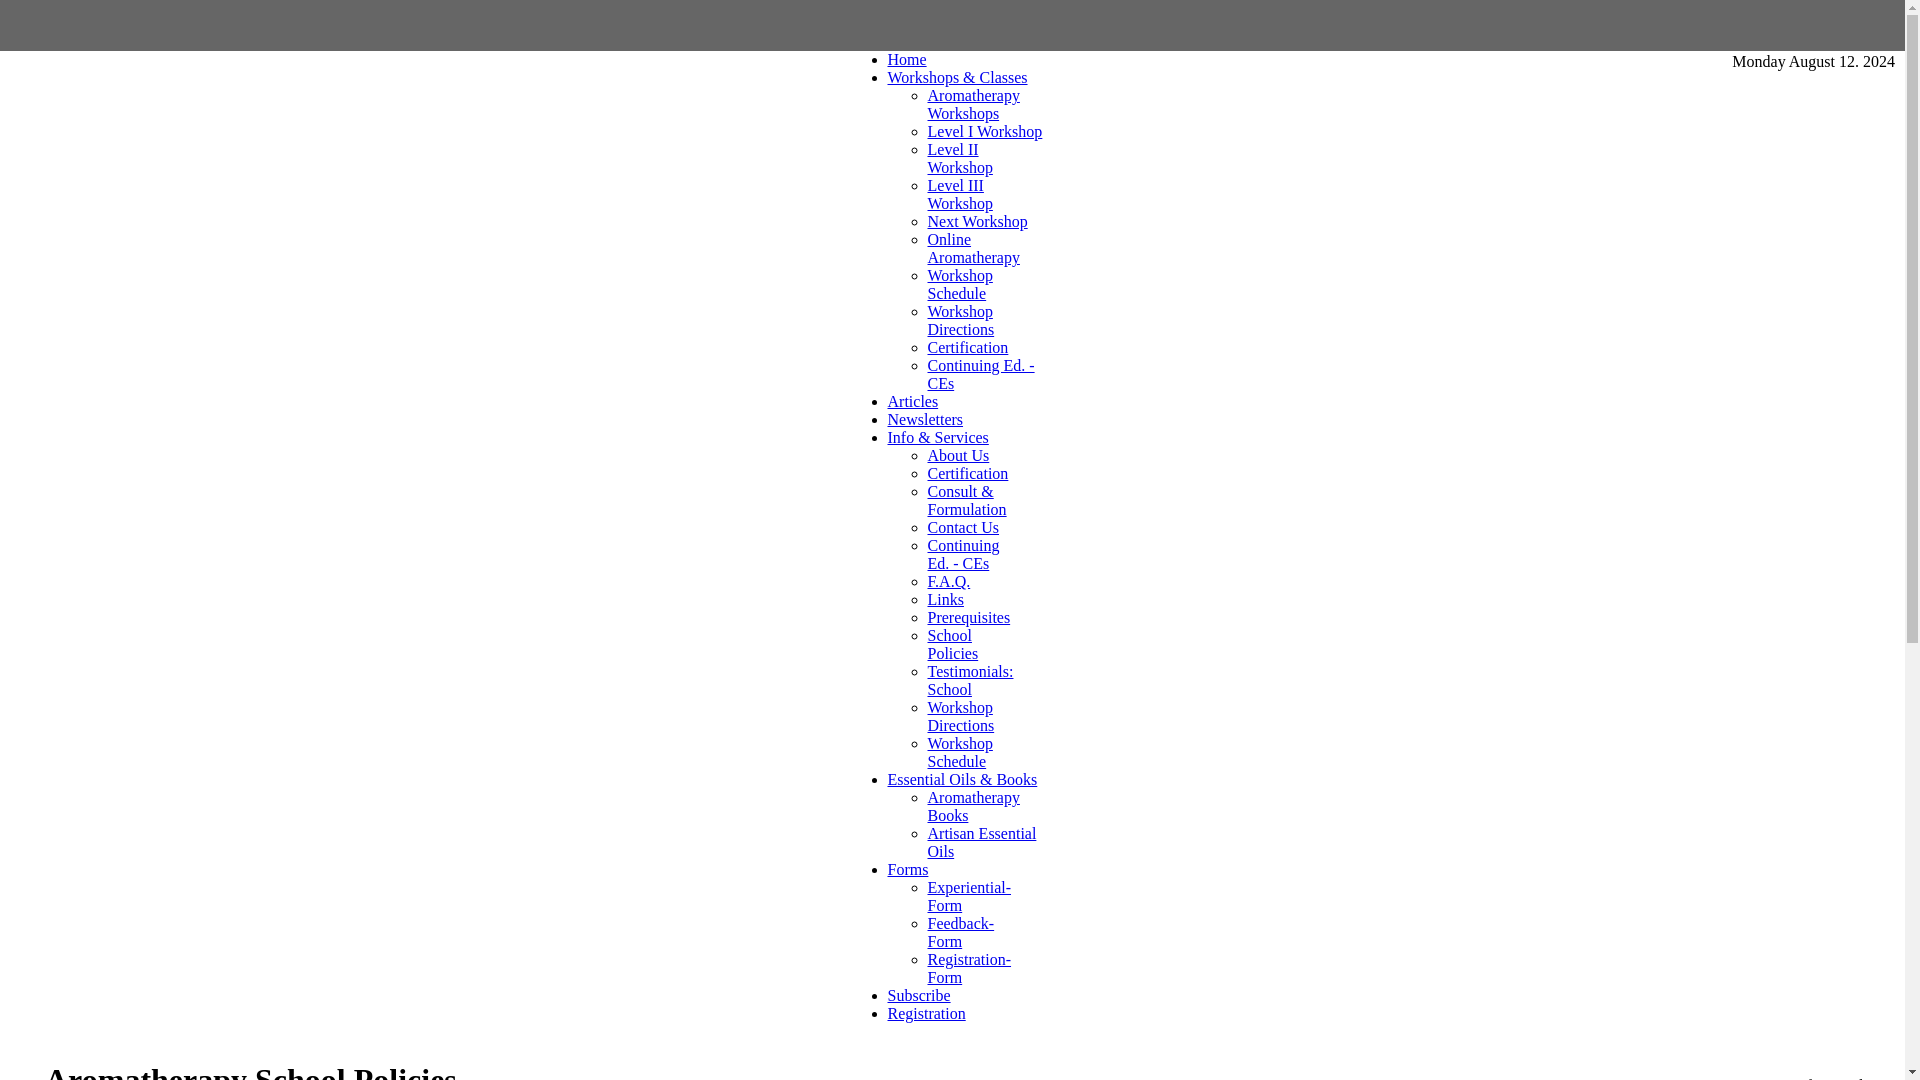  Describe the element at coordinates (982, 842) in the screenshot. I see `Artisan Essential Oils` at that location.